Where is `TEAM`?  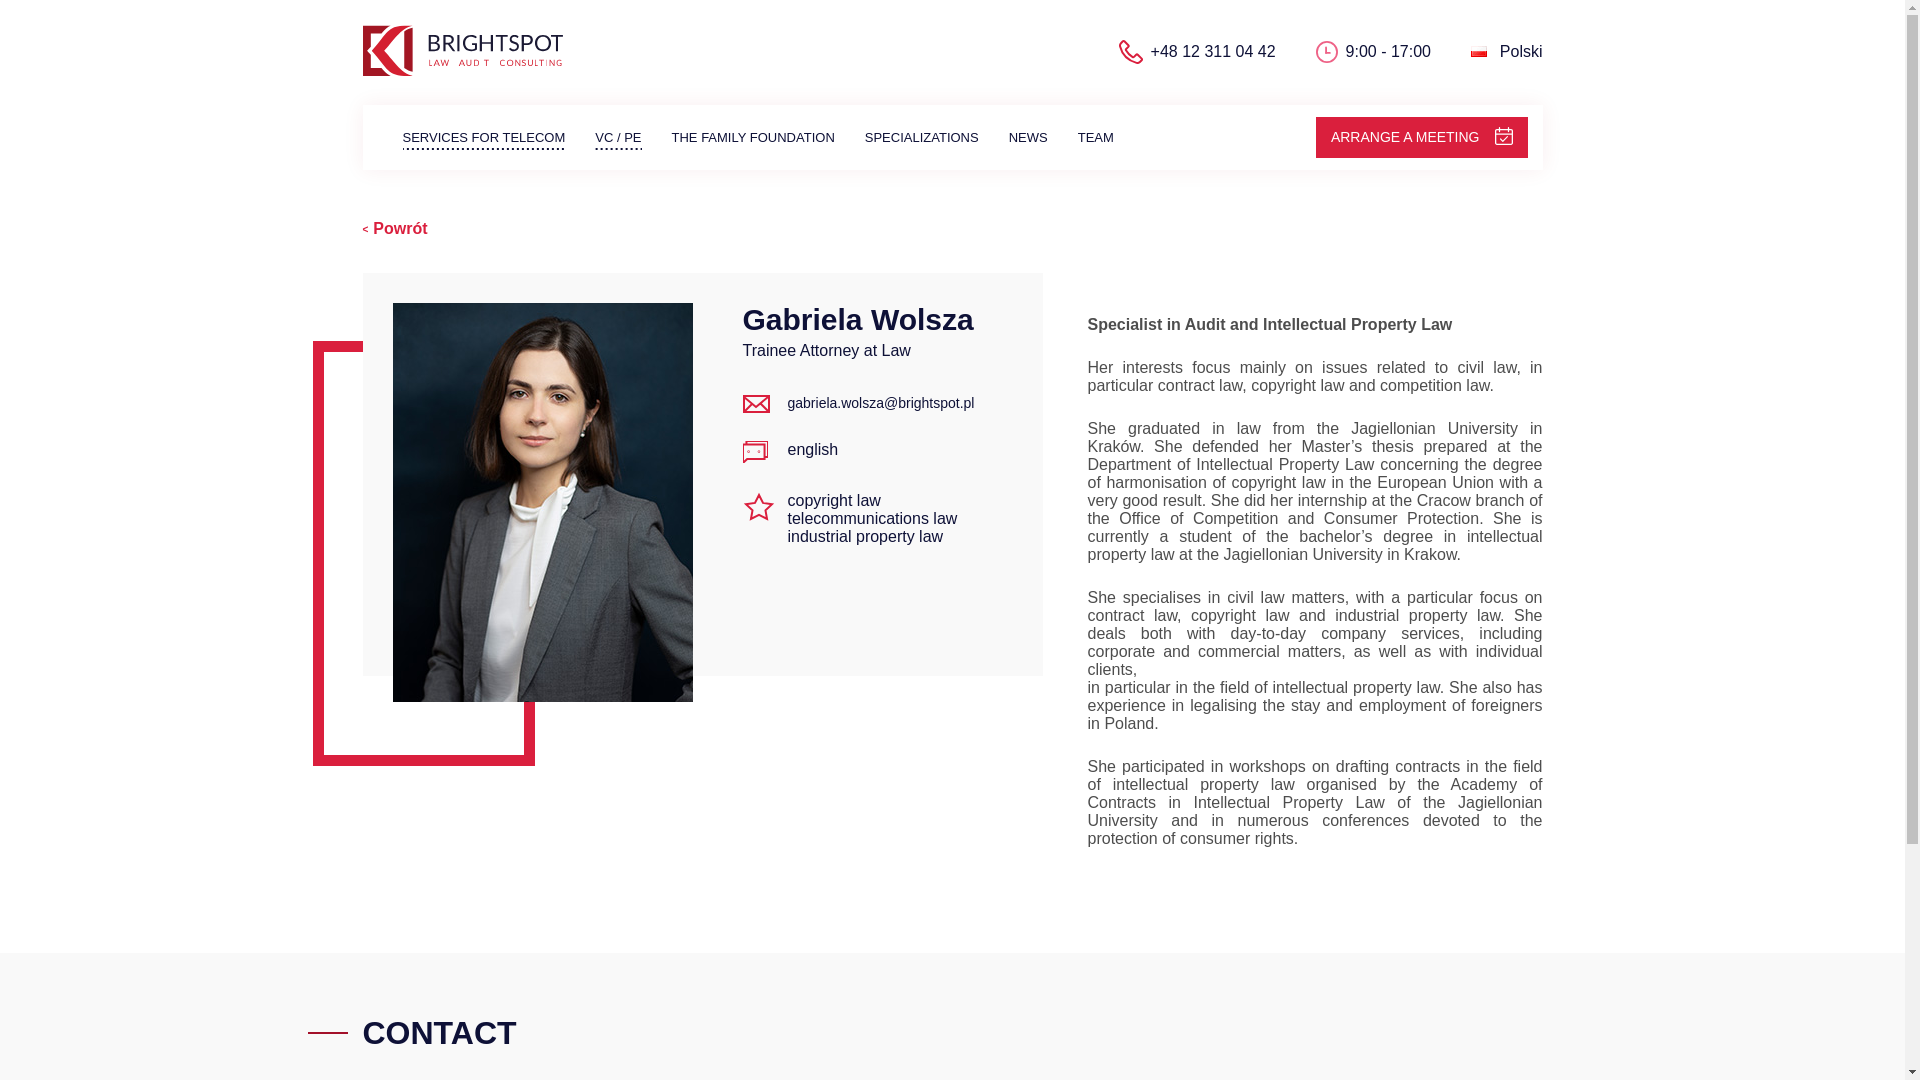
TEAM is located at coordinates (1095, 136).